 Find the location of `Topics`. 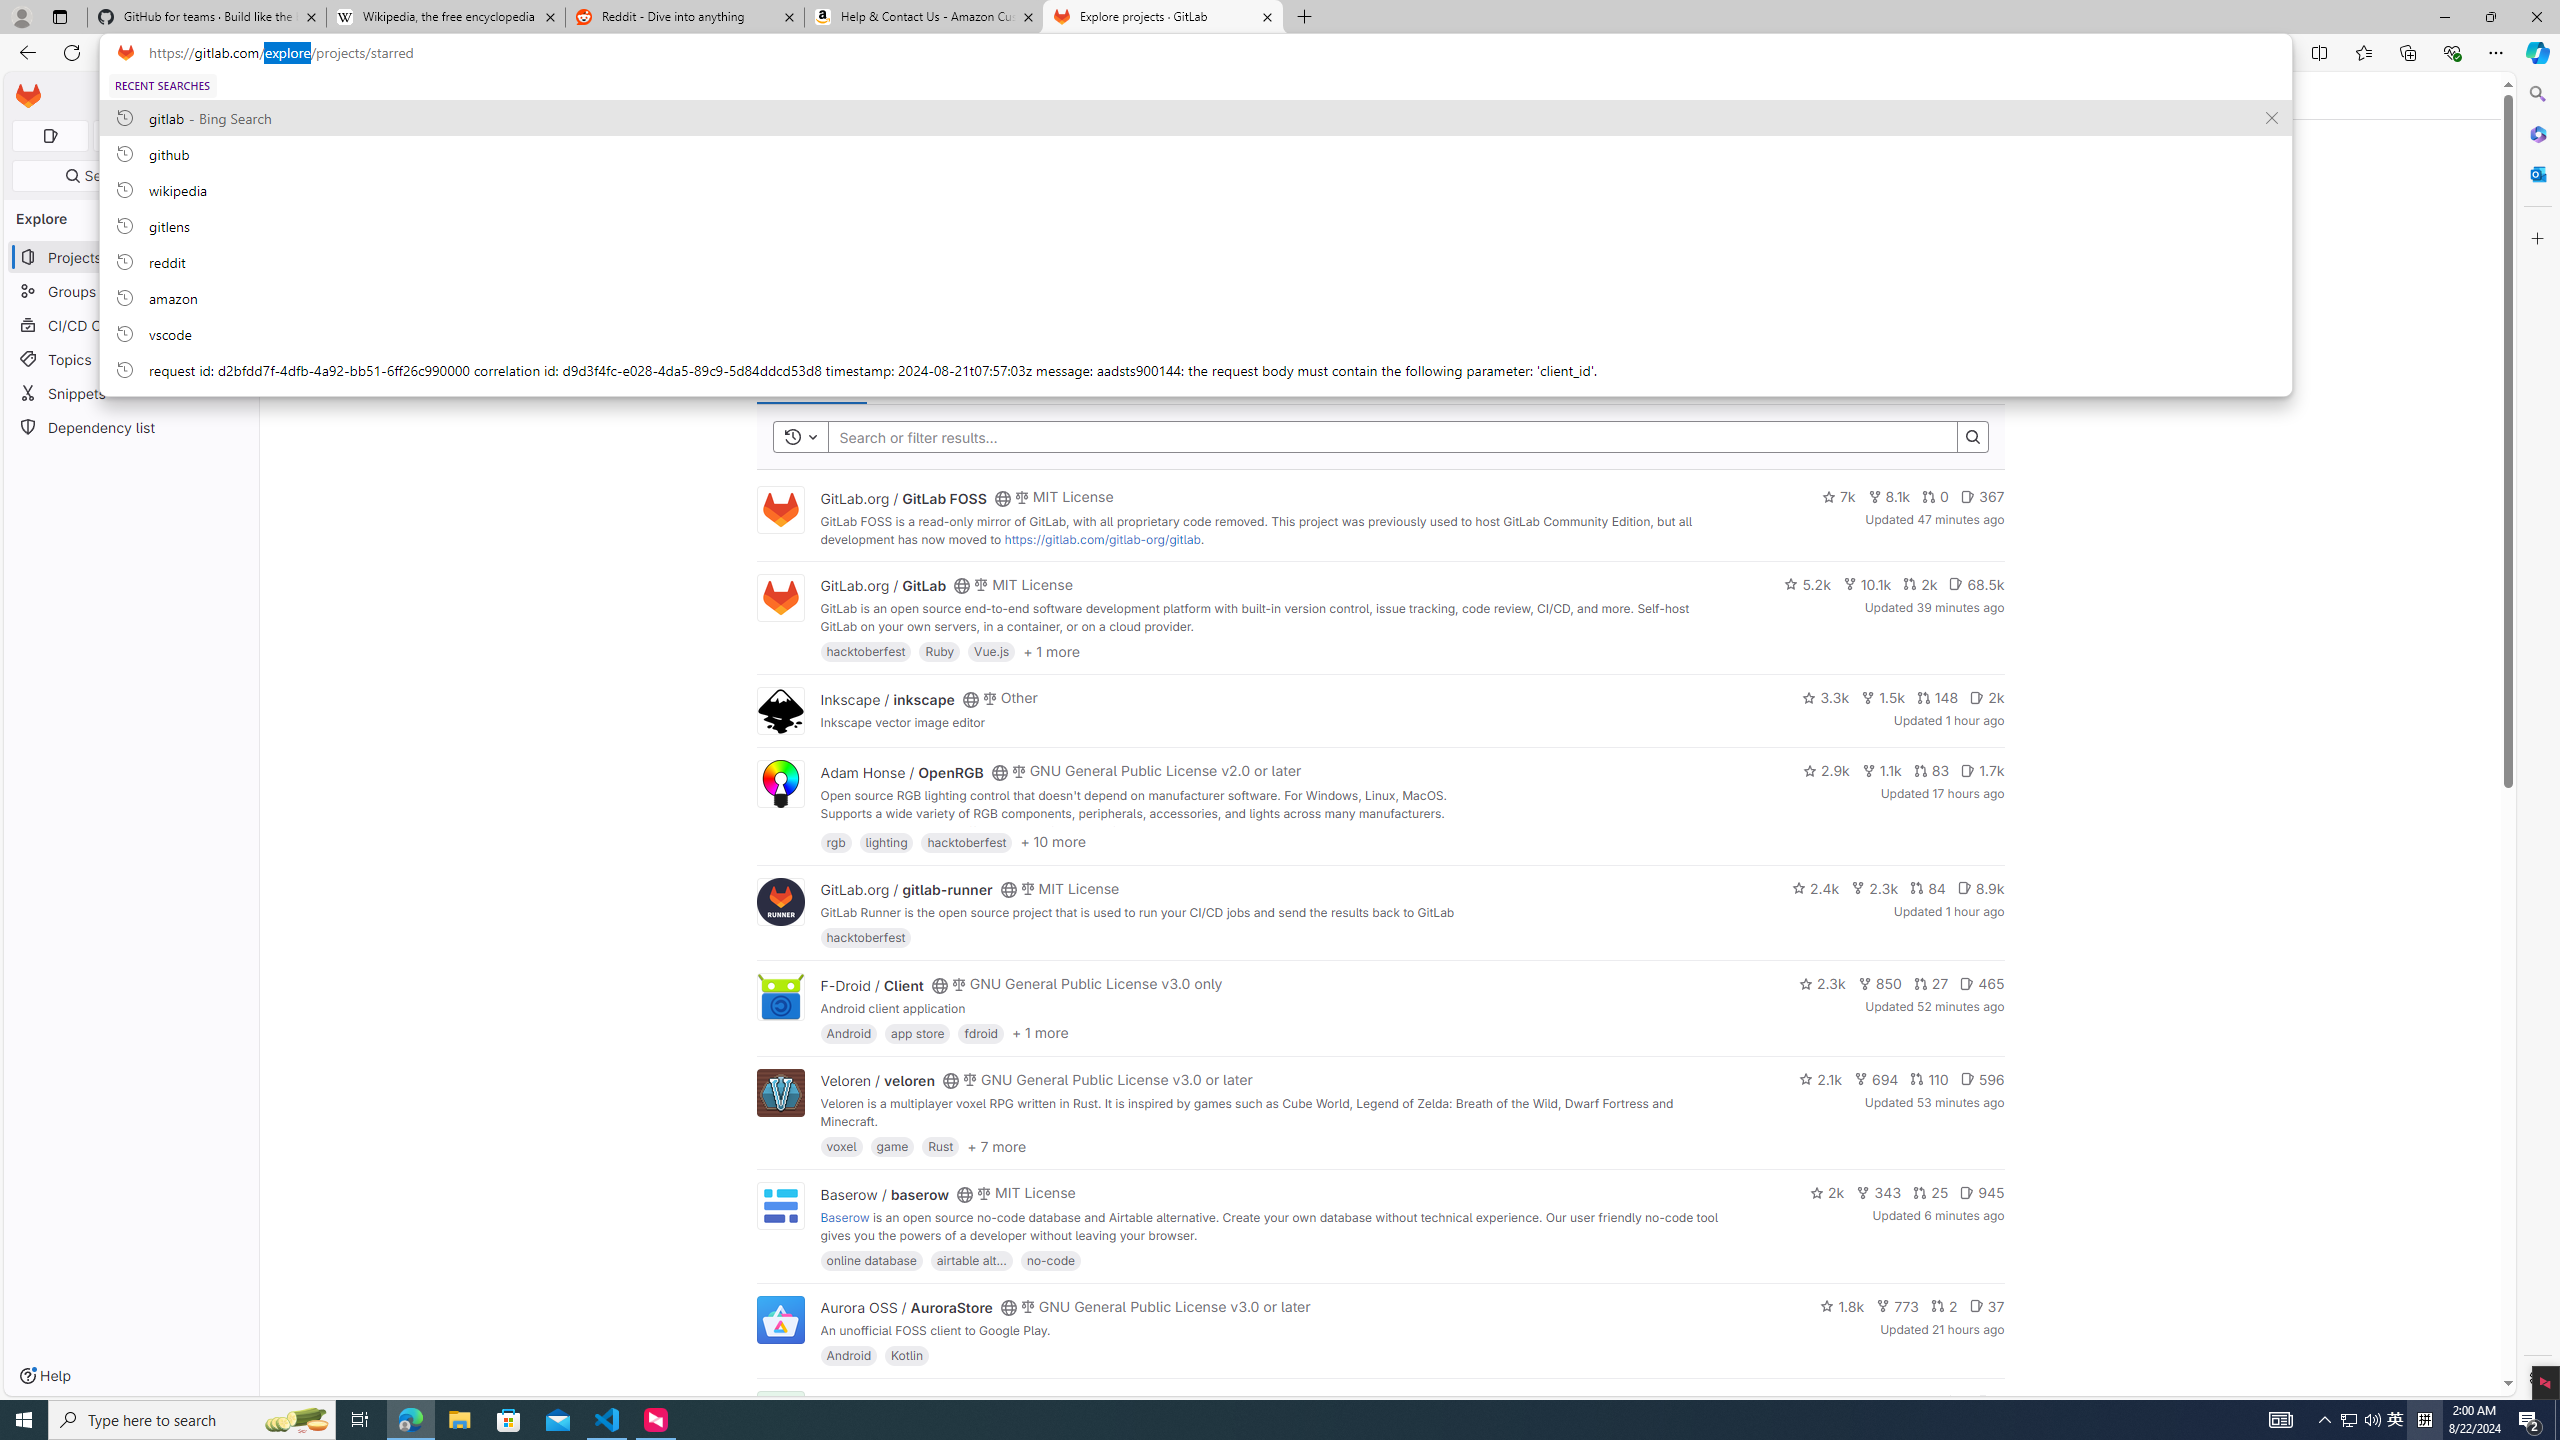

Topics is located at coordinates (132, 358).